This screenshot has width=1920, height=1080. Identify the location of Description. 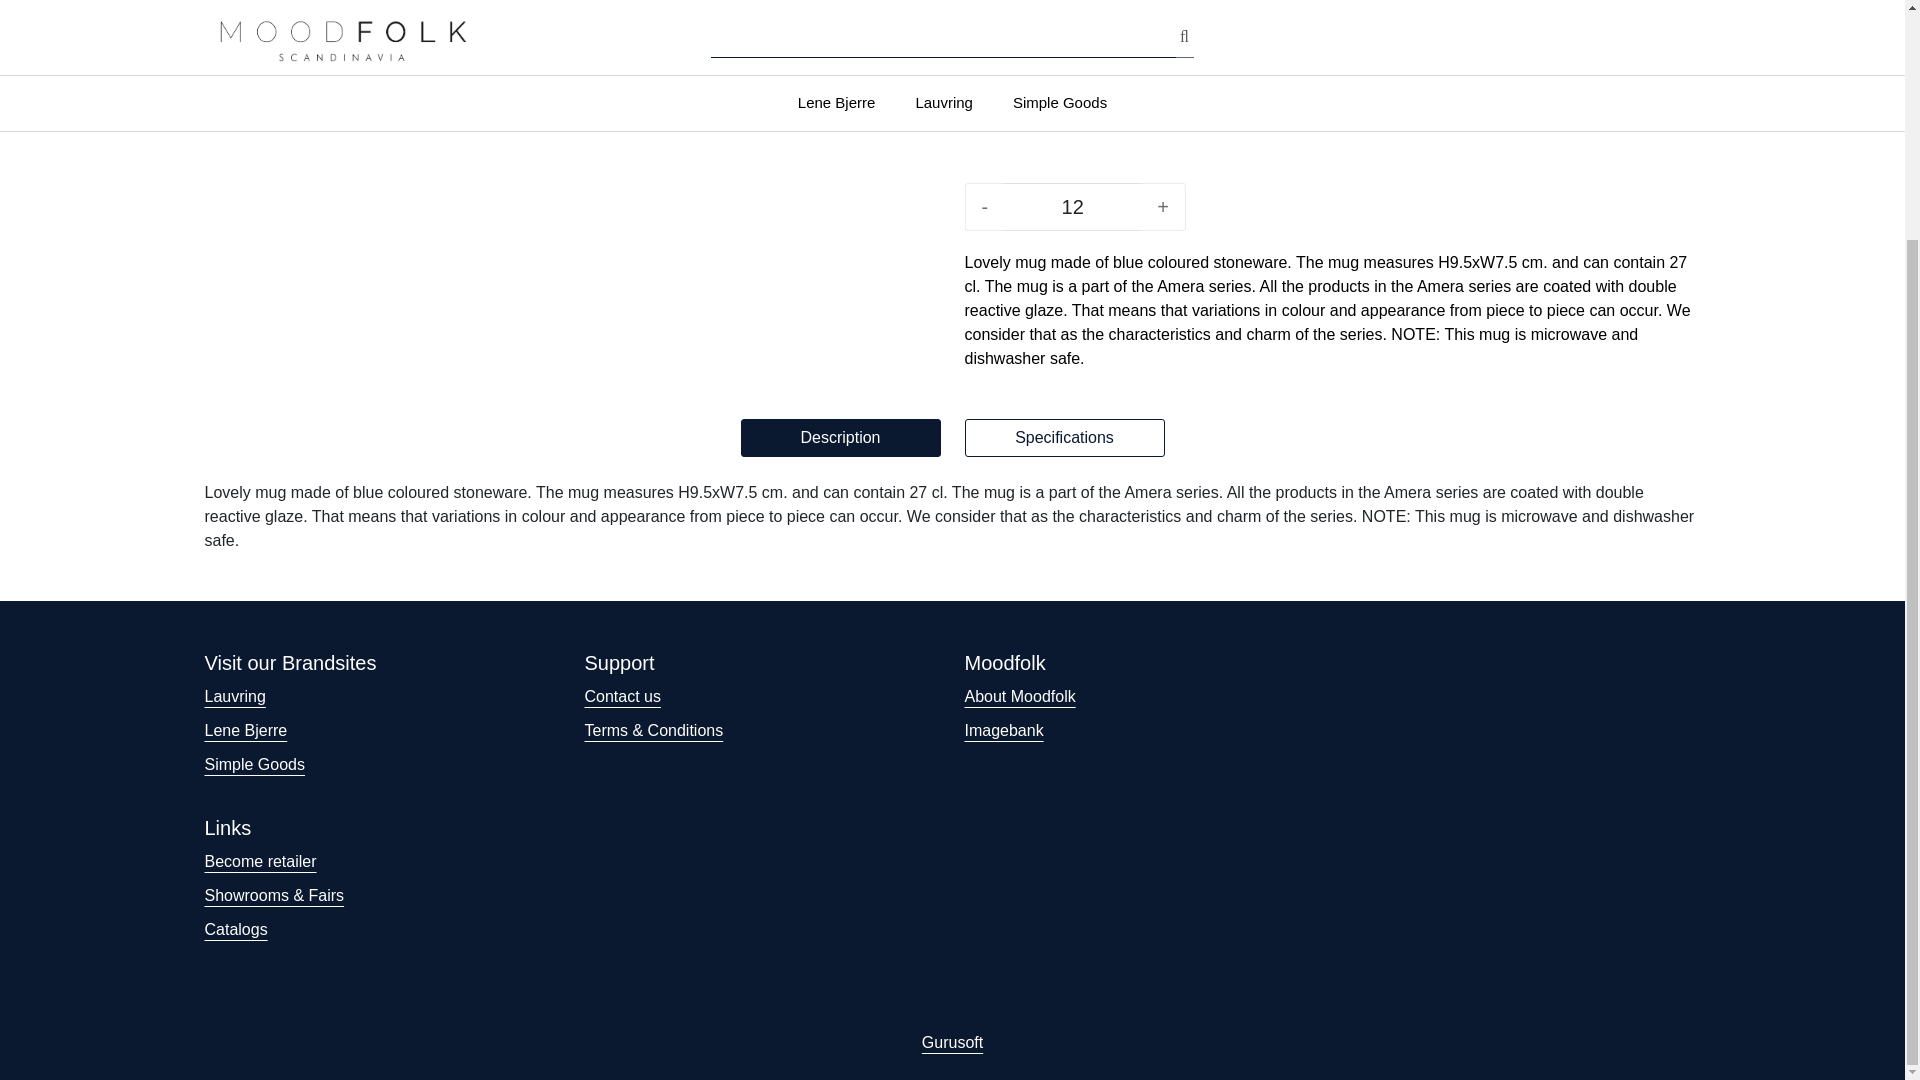
(840, 438).